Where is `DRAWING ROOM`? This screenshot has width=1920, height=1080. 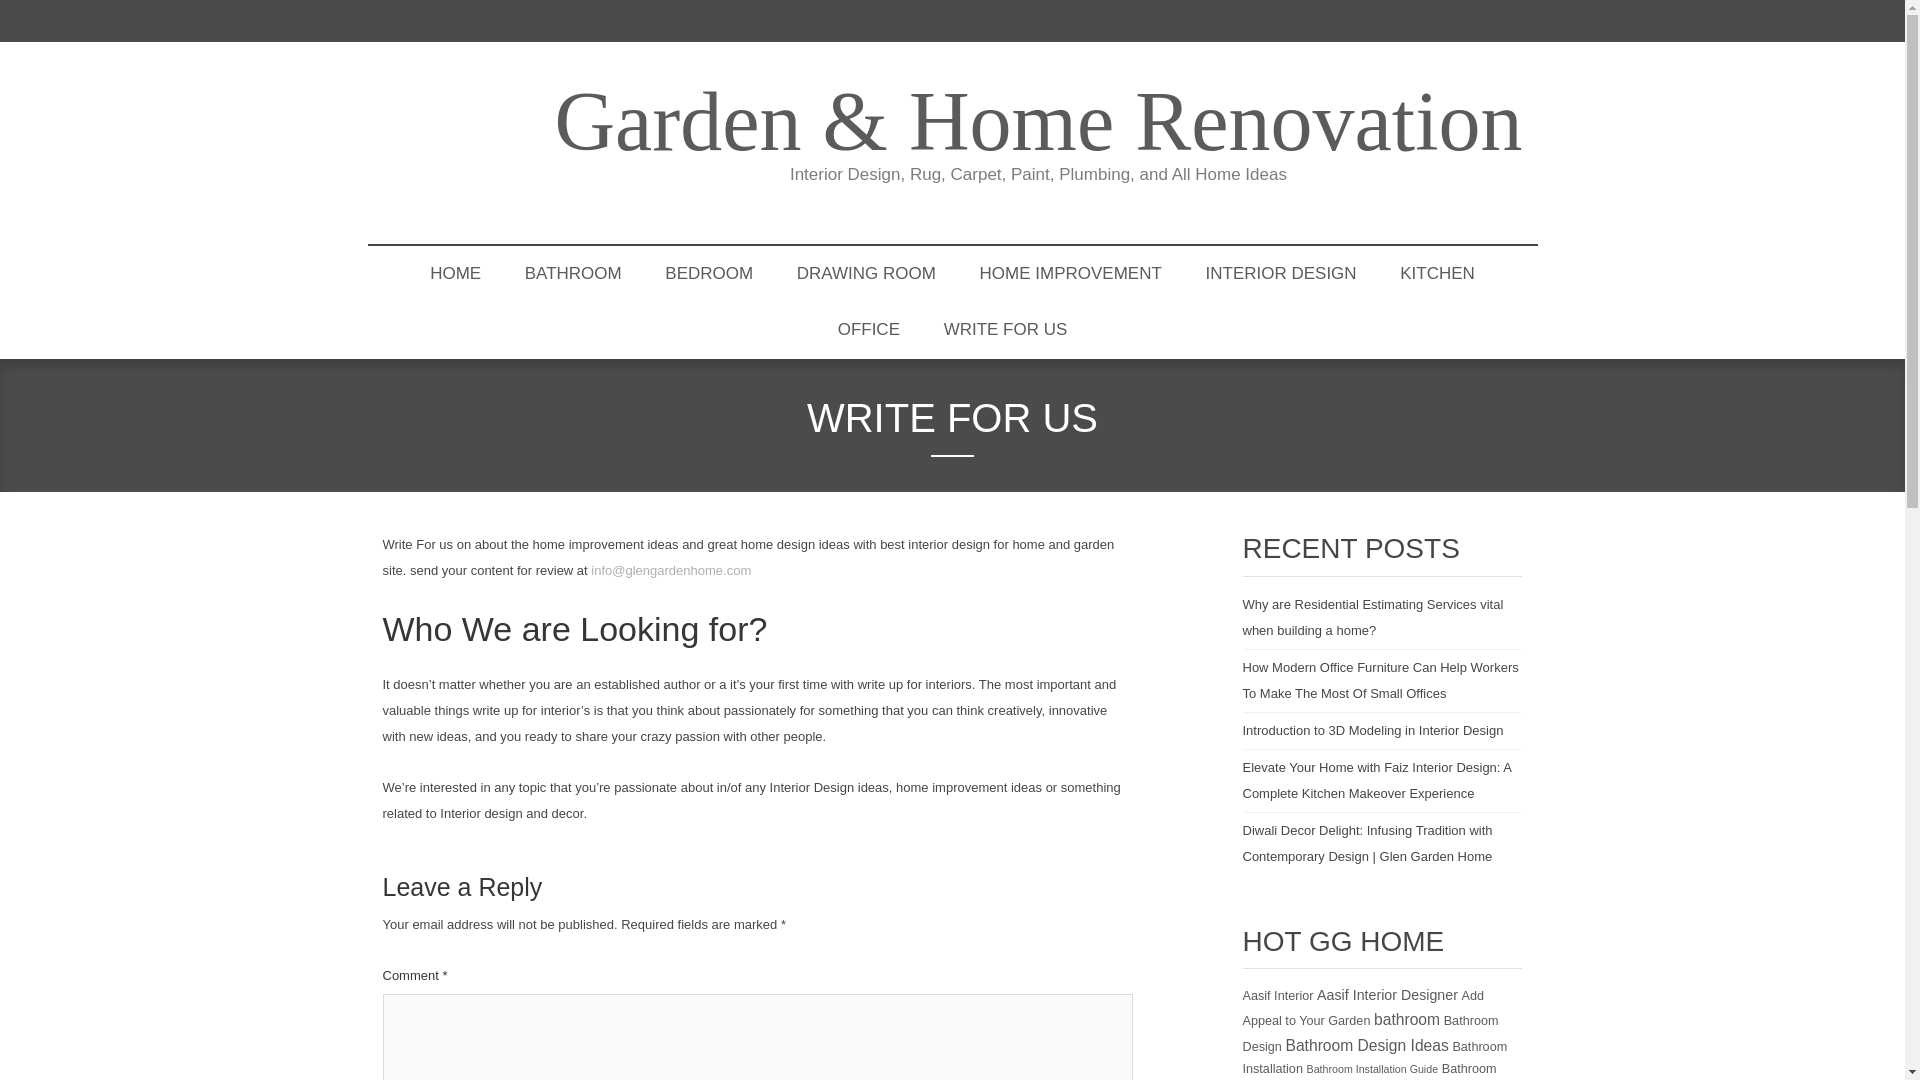
DRAWING ROOM is located at coordinates (866, 274).